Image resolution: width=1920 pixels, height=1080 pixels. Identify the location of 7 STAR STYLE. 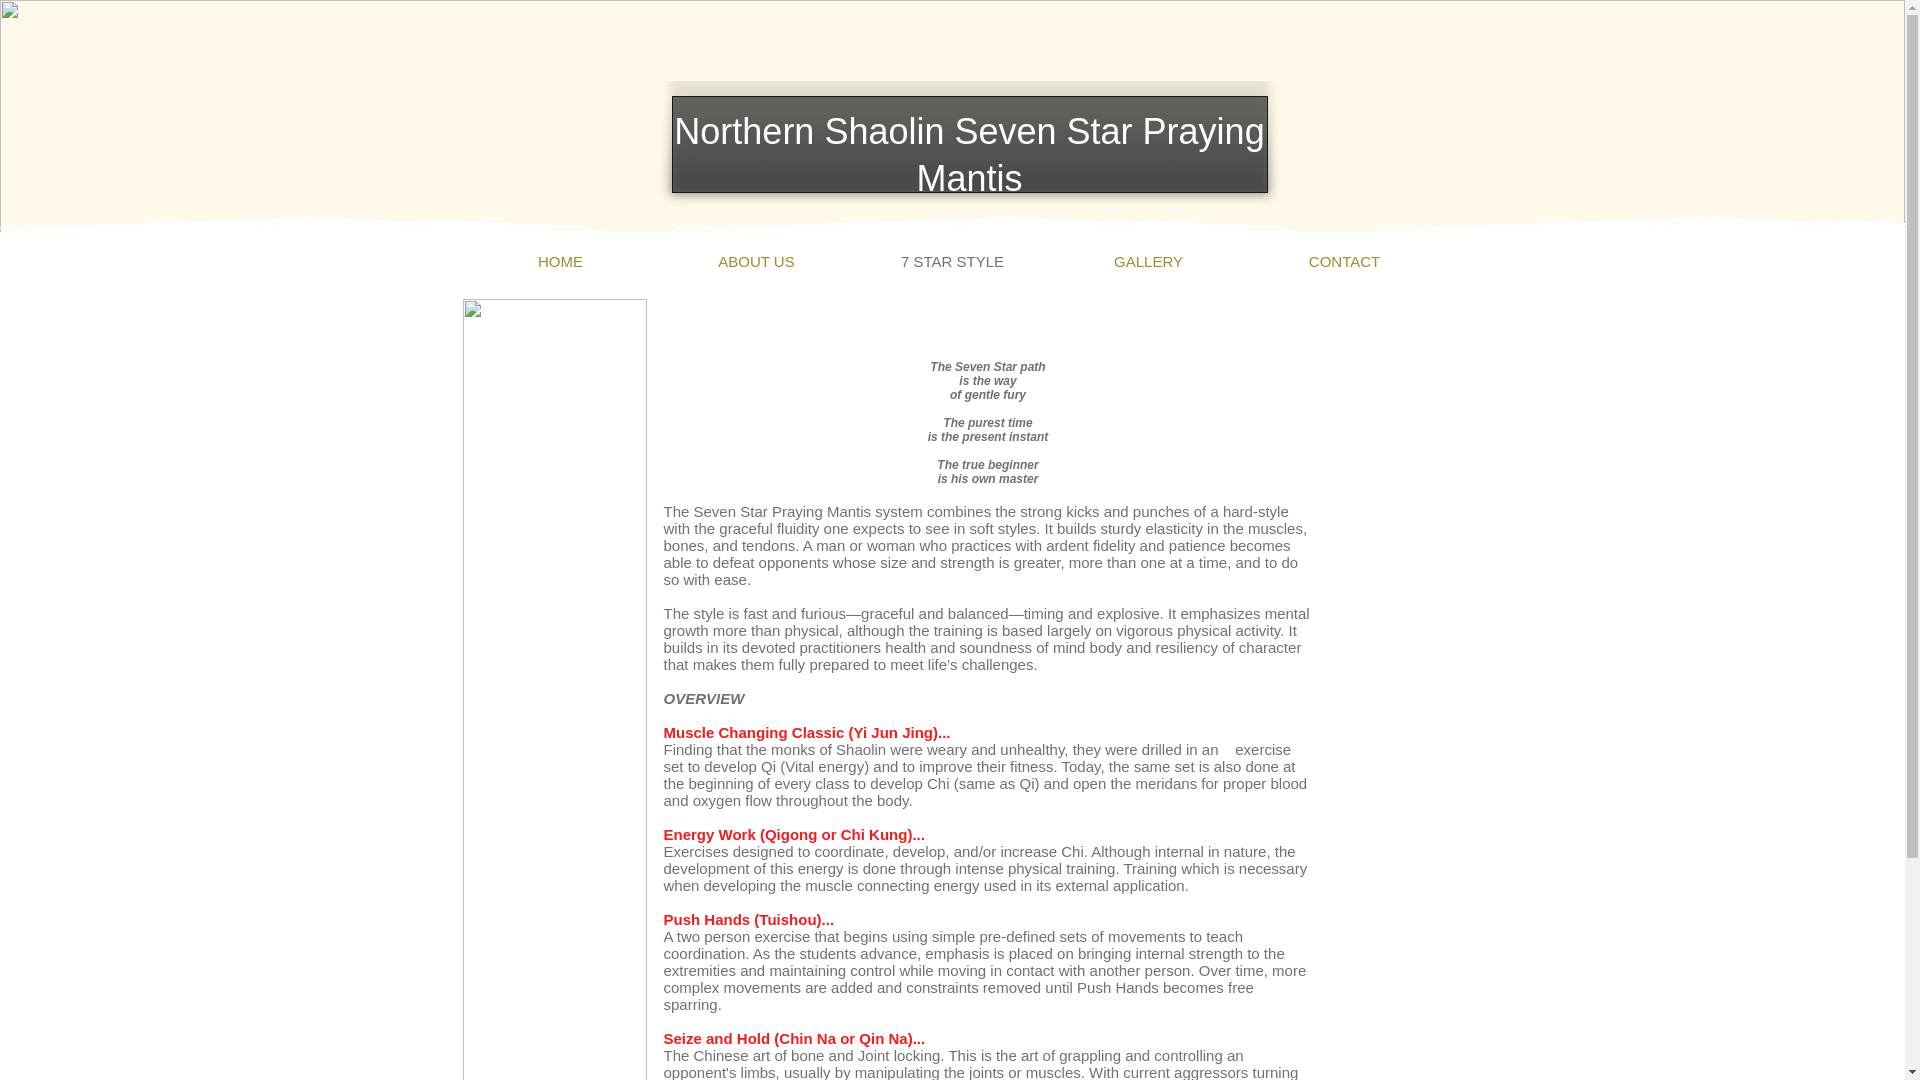
(952, 261).